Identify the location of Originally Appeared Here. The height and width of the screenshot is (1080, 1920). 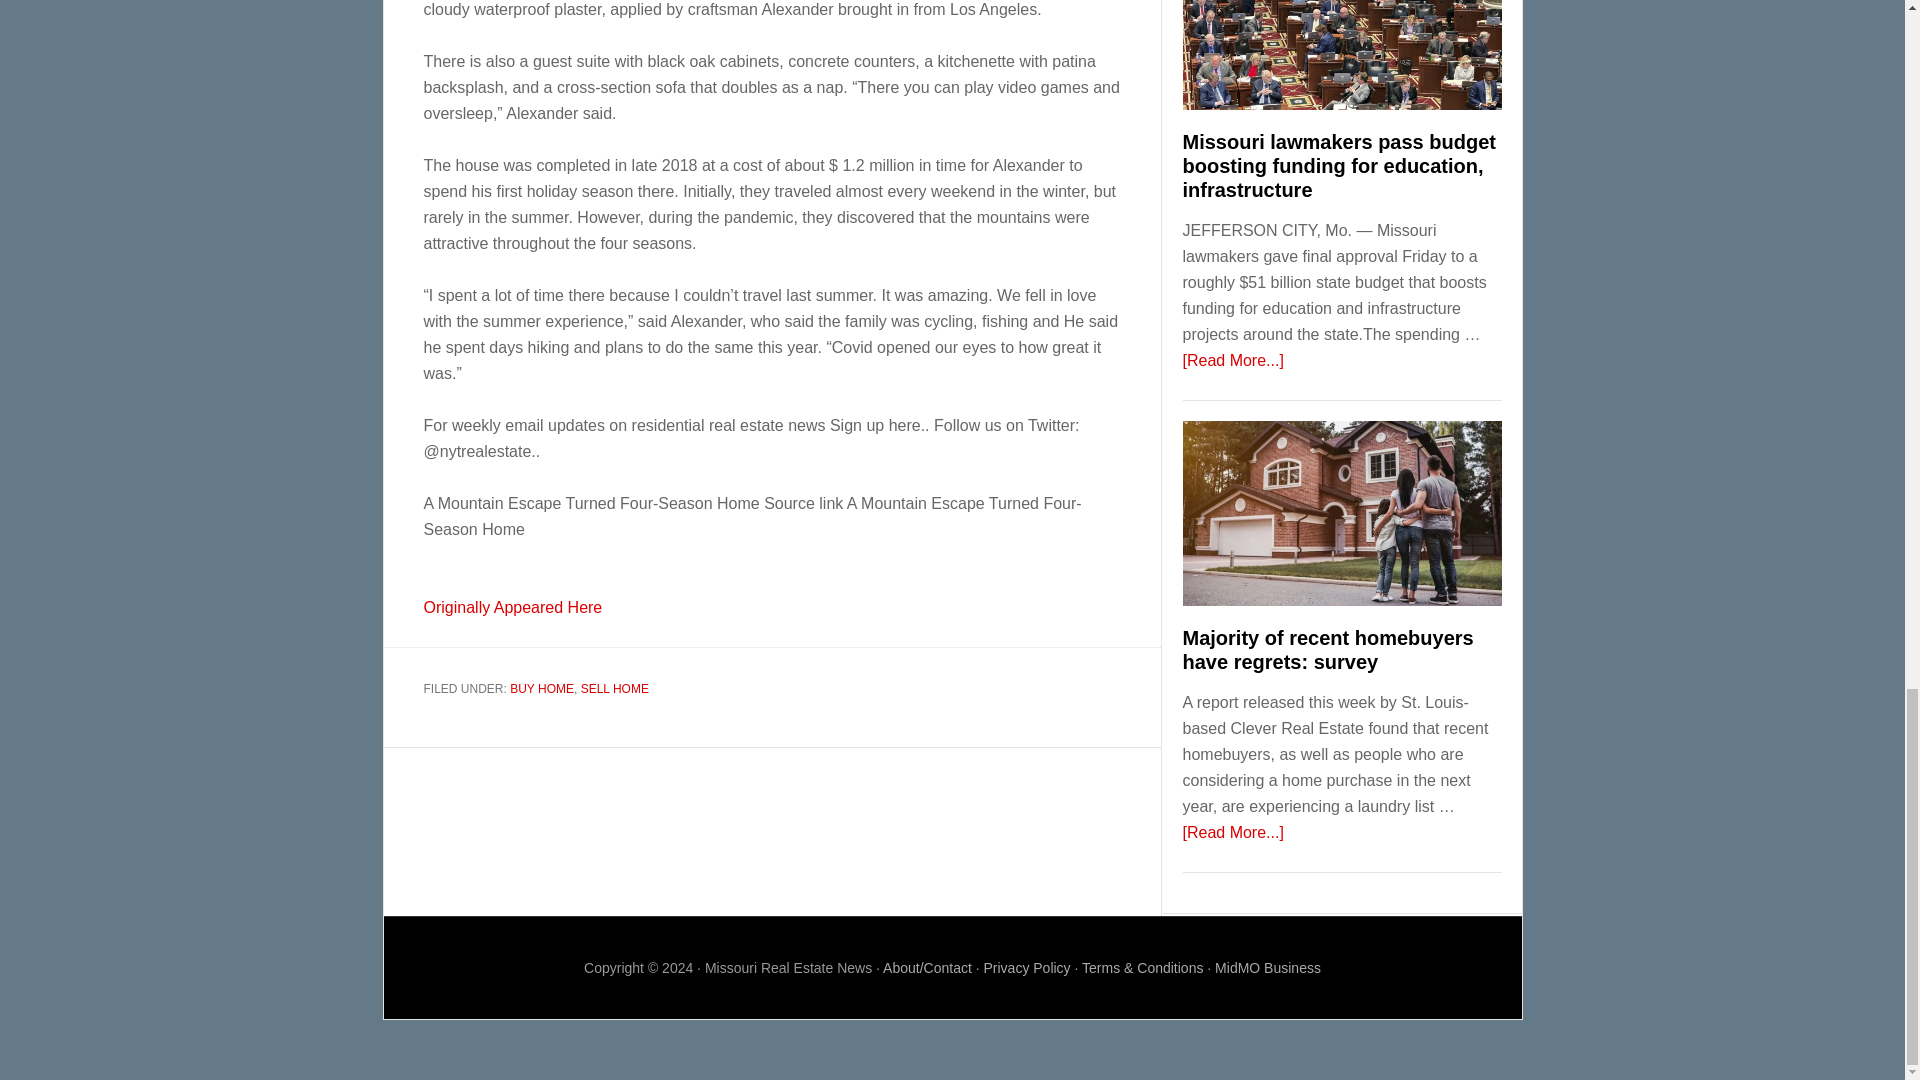
(513, 607).